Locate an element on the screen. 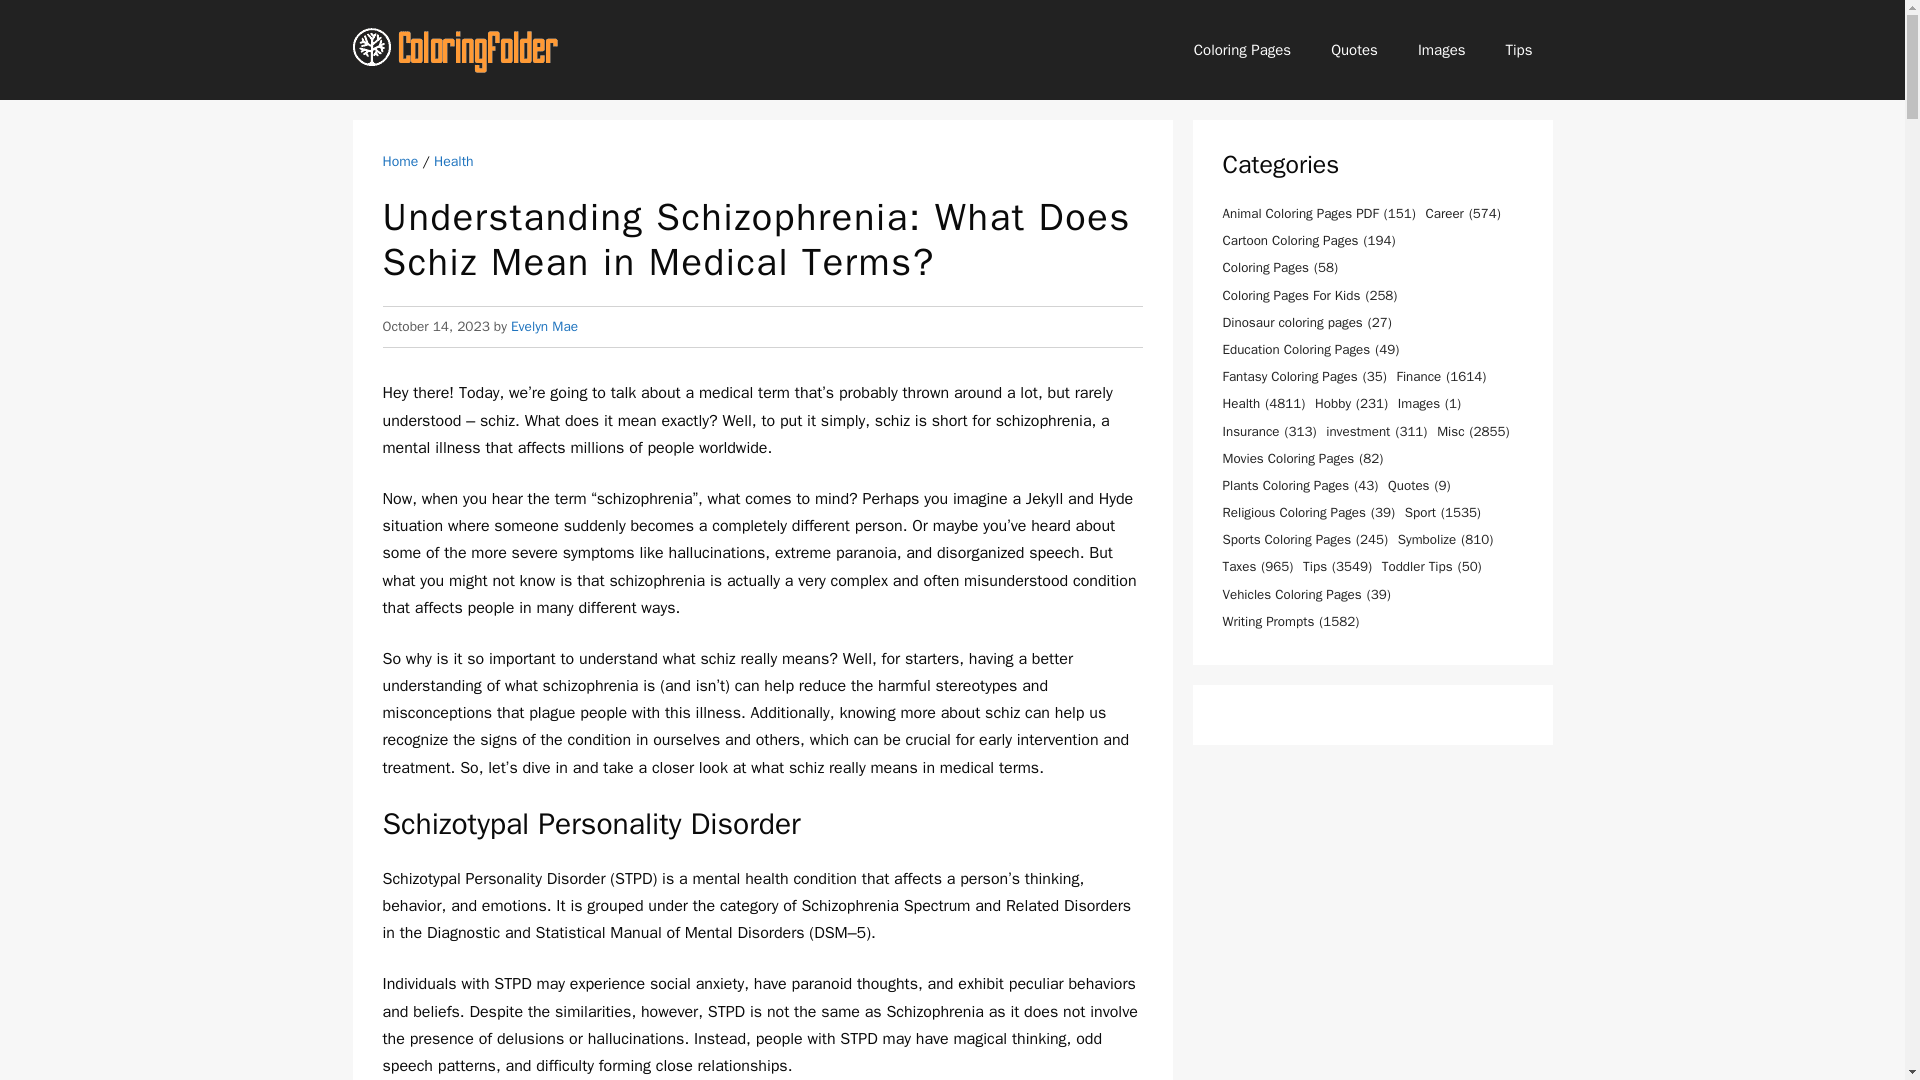  Tips is located at coordinates (1520, 50).